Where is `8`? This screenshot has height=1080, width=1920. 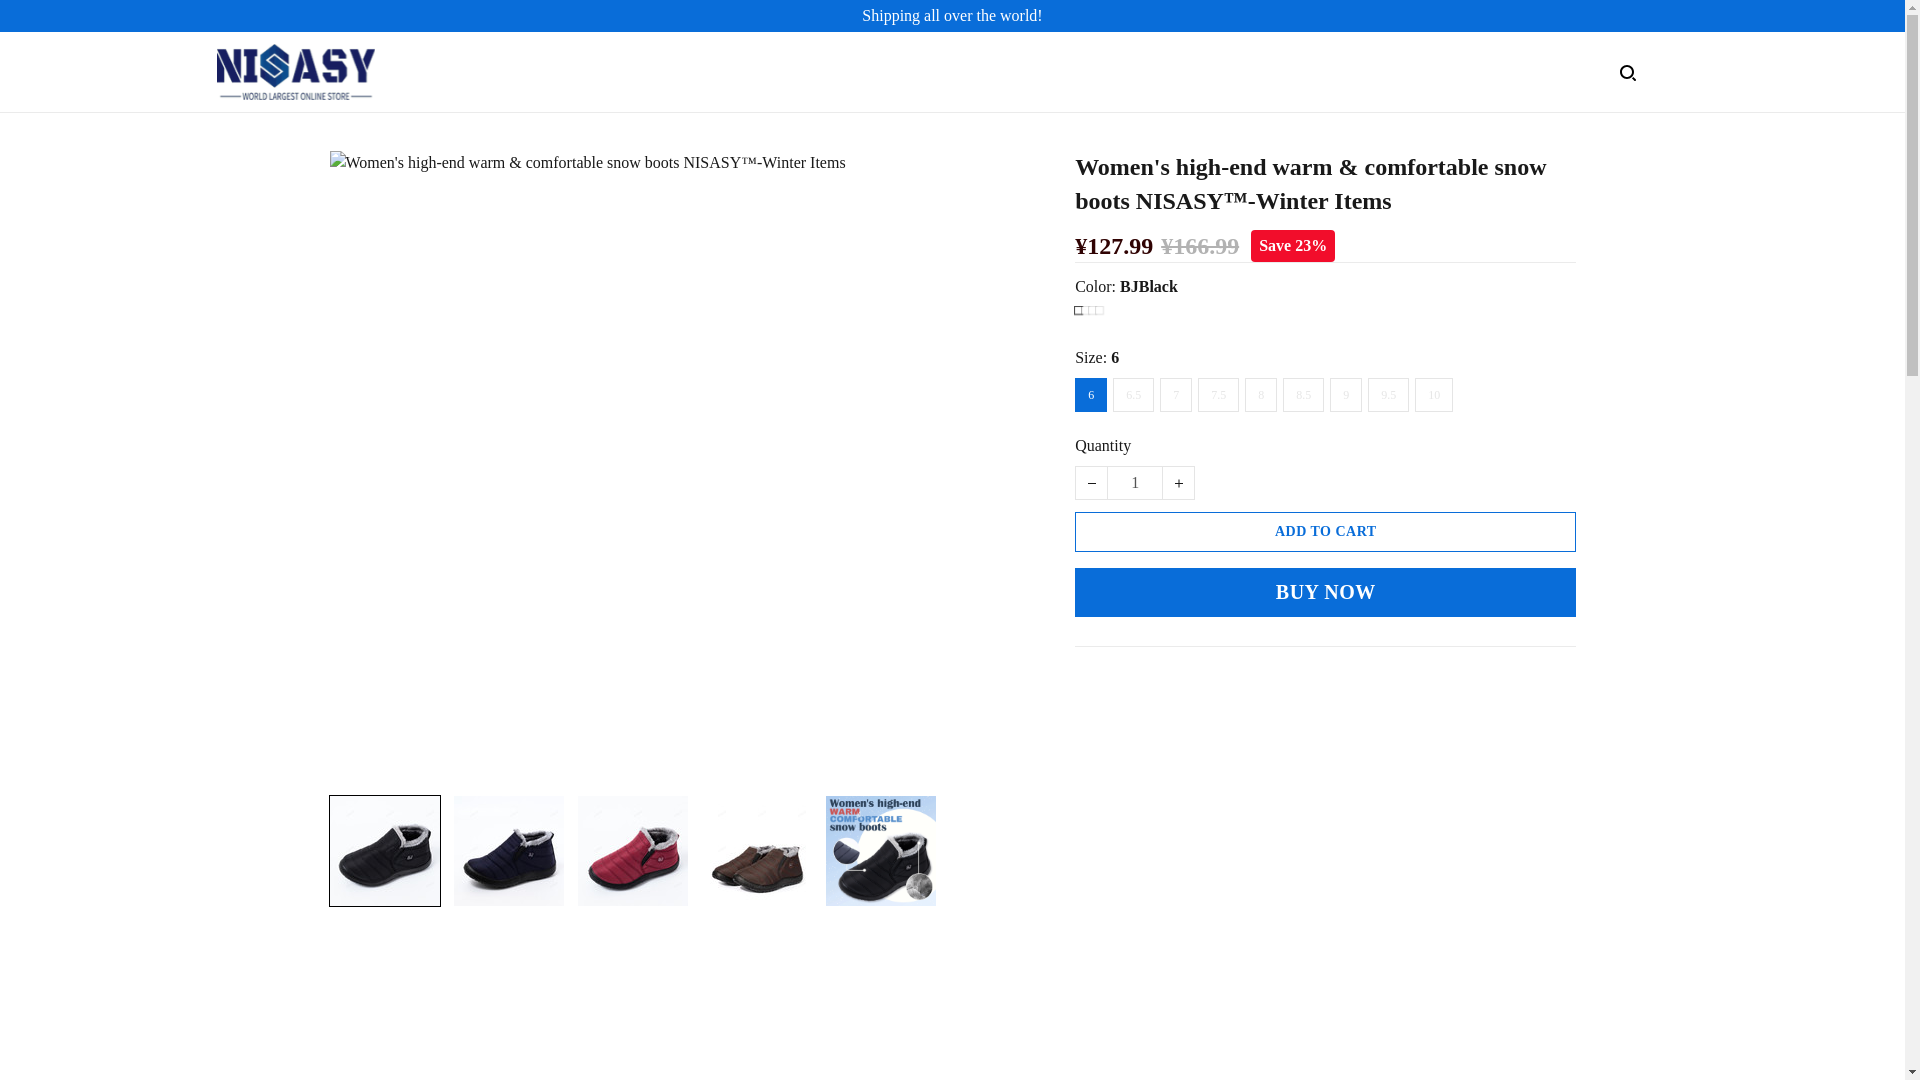
8 is located at coordinates (1260, 394).